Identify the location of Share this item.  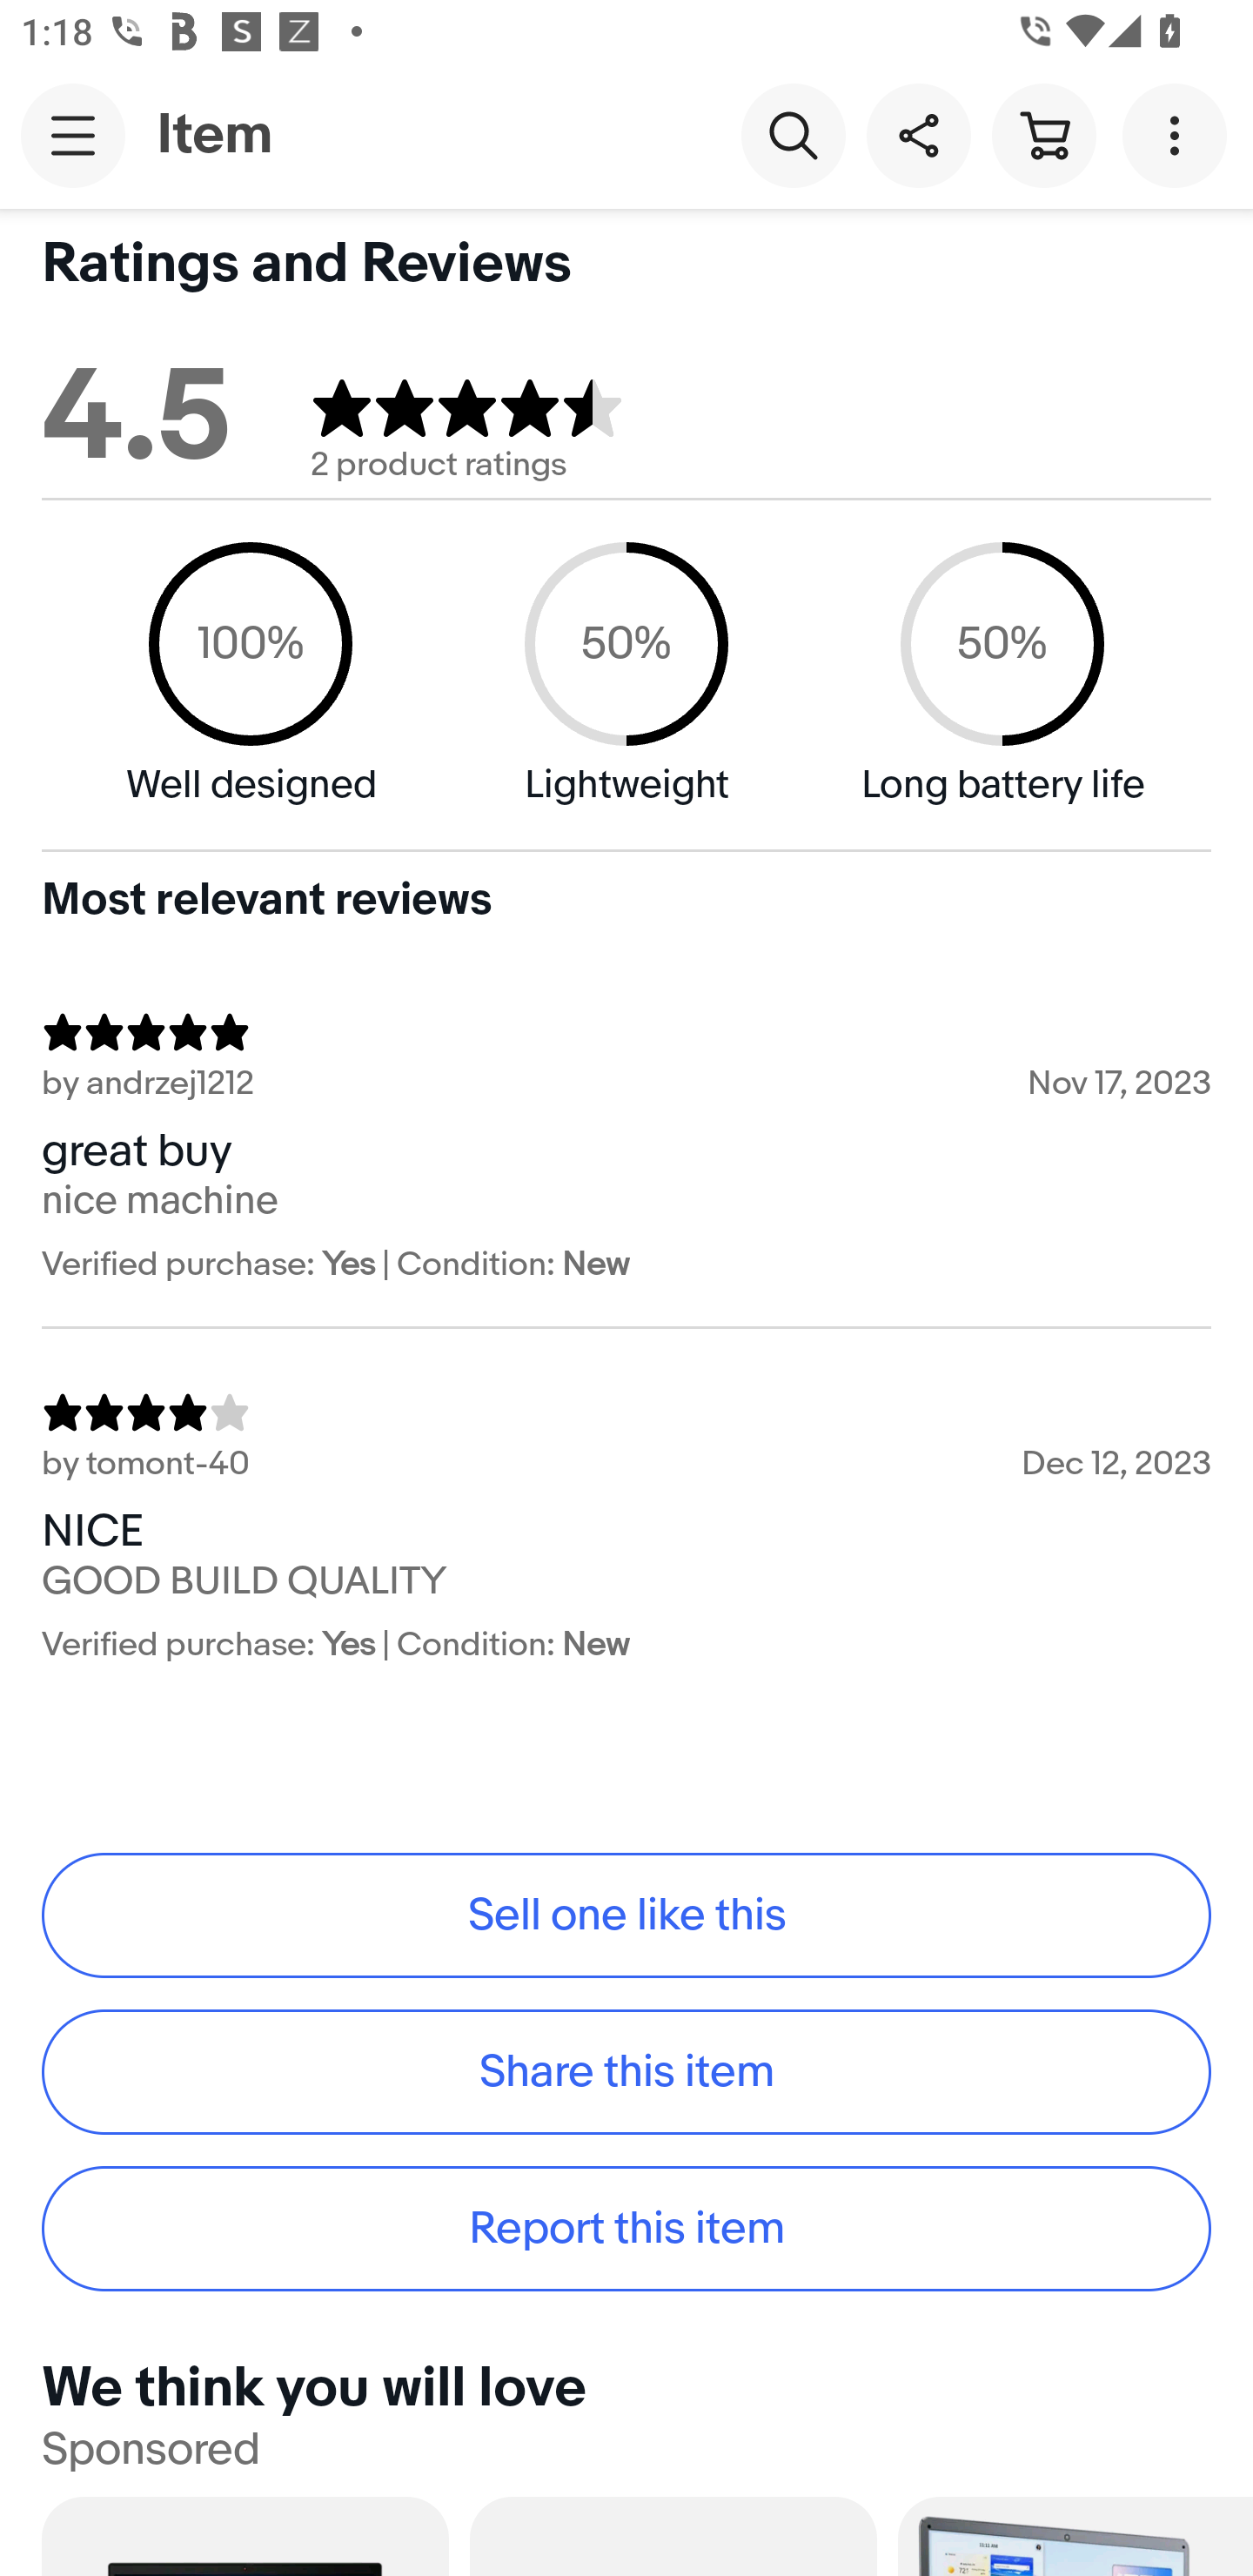
(918, 134).